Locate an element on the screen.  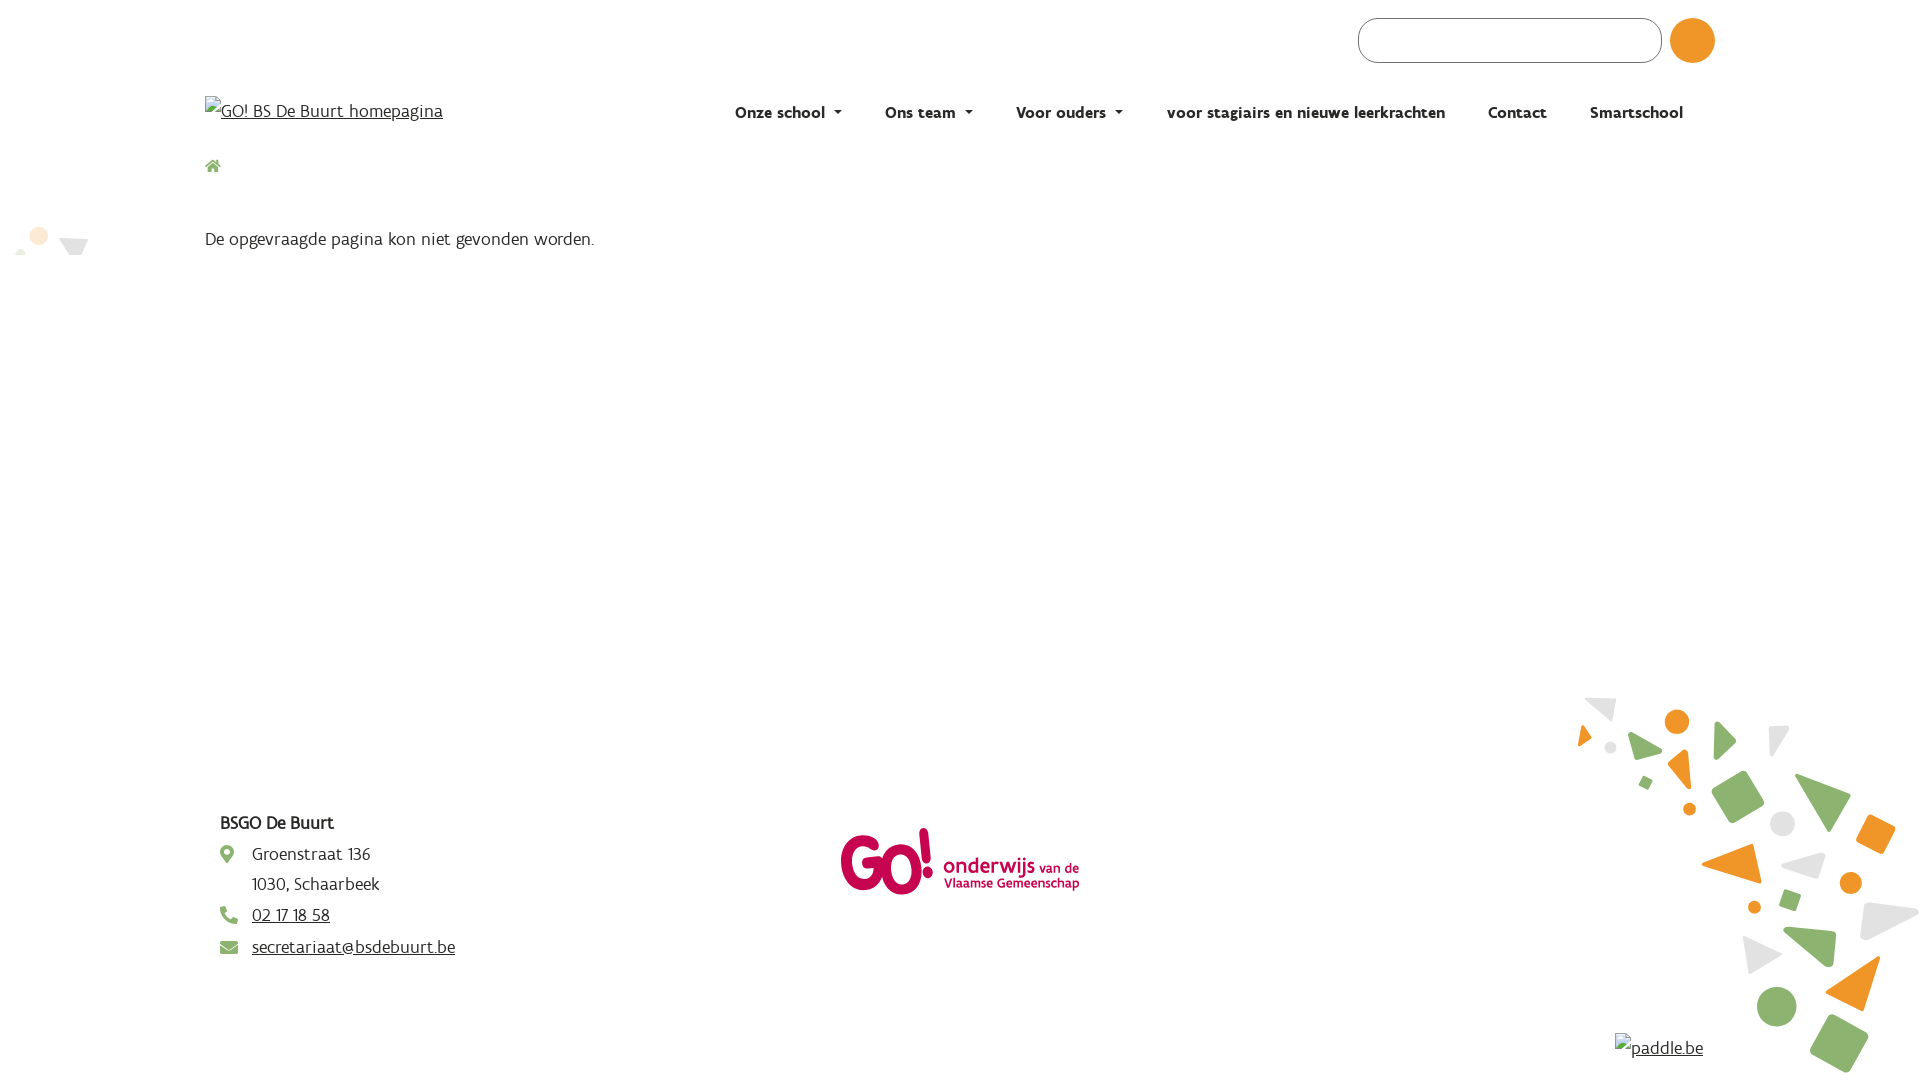
Ons team is located at coordinates (929, 112).